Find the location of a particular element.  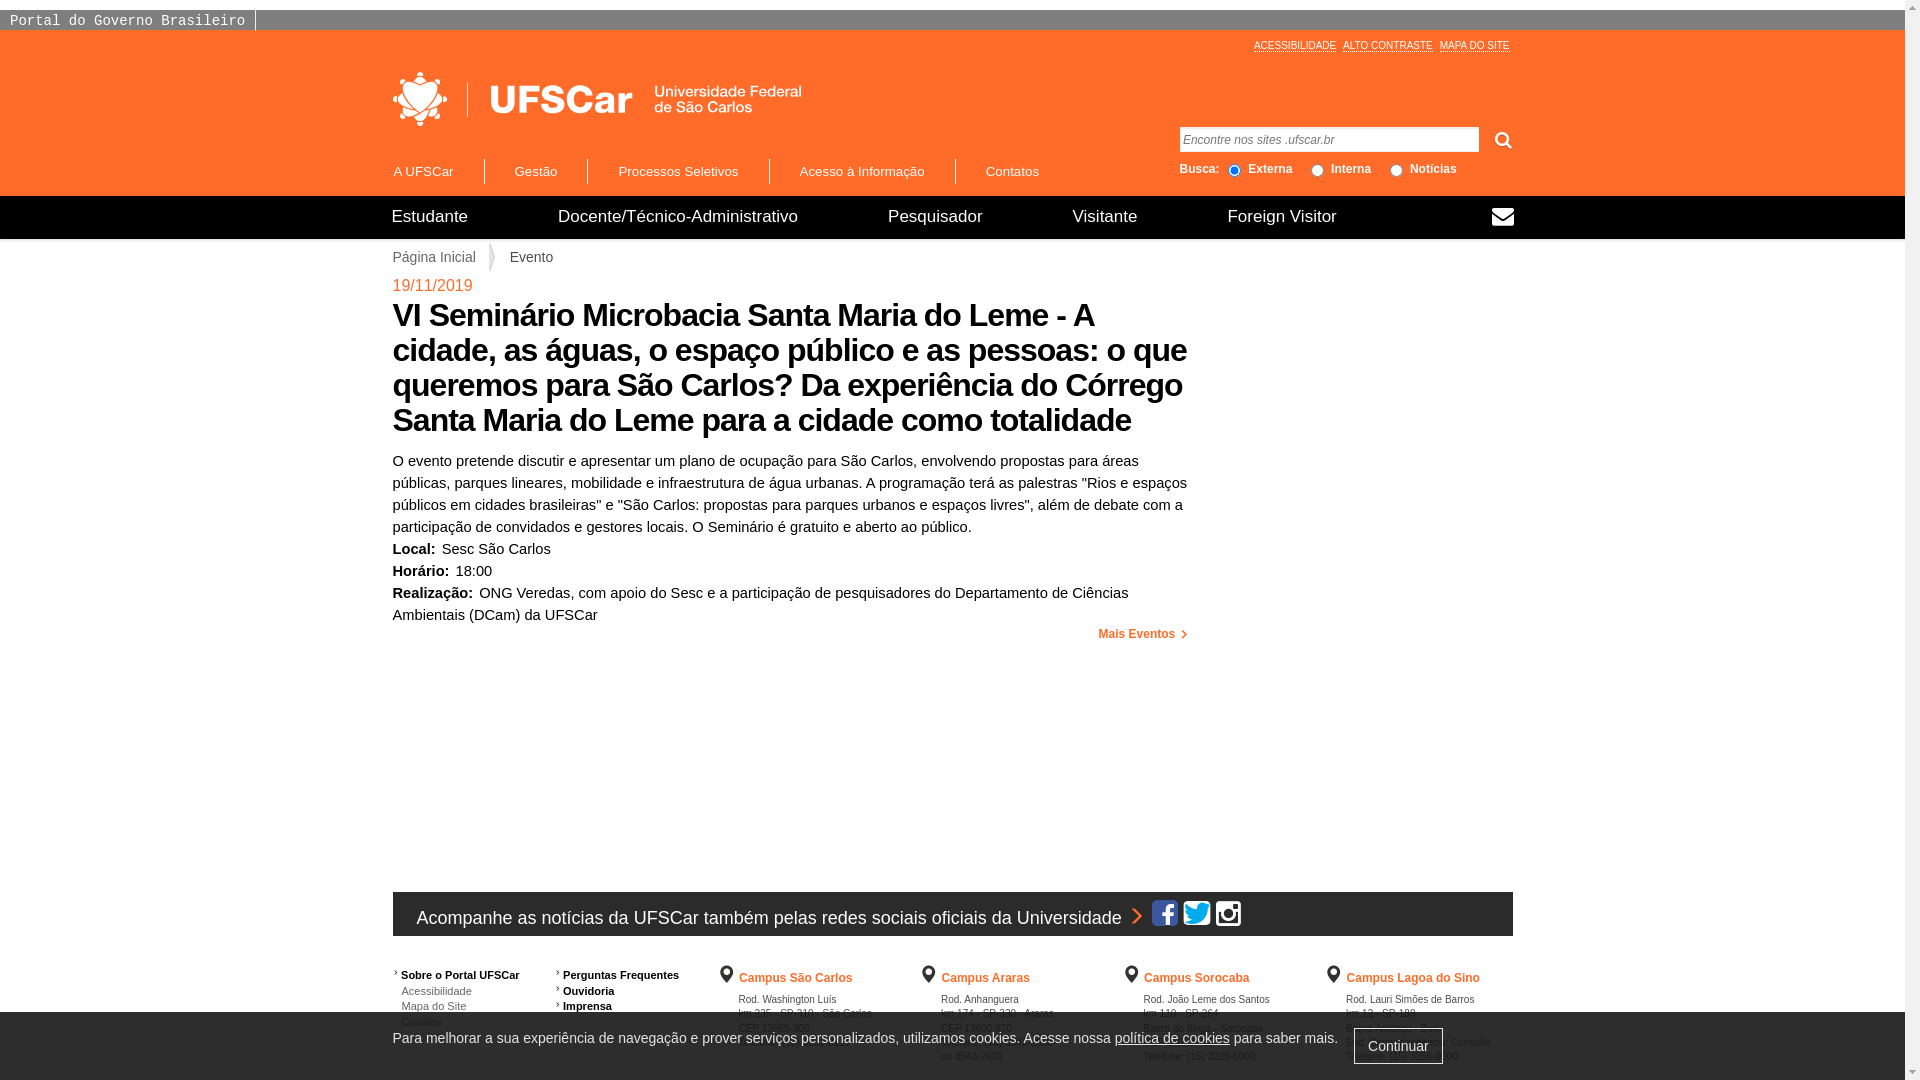

WEBmail is located at coordinates (1503, 219).